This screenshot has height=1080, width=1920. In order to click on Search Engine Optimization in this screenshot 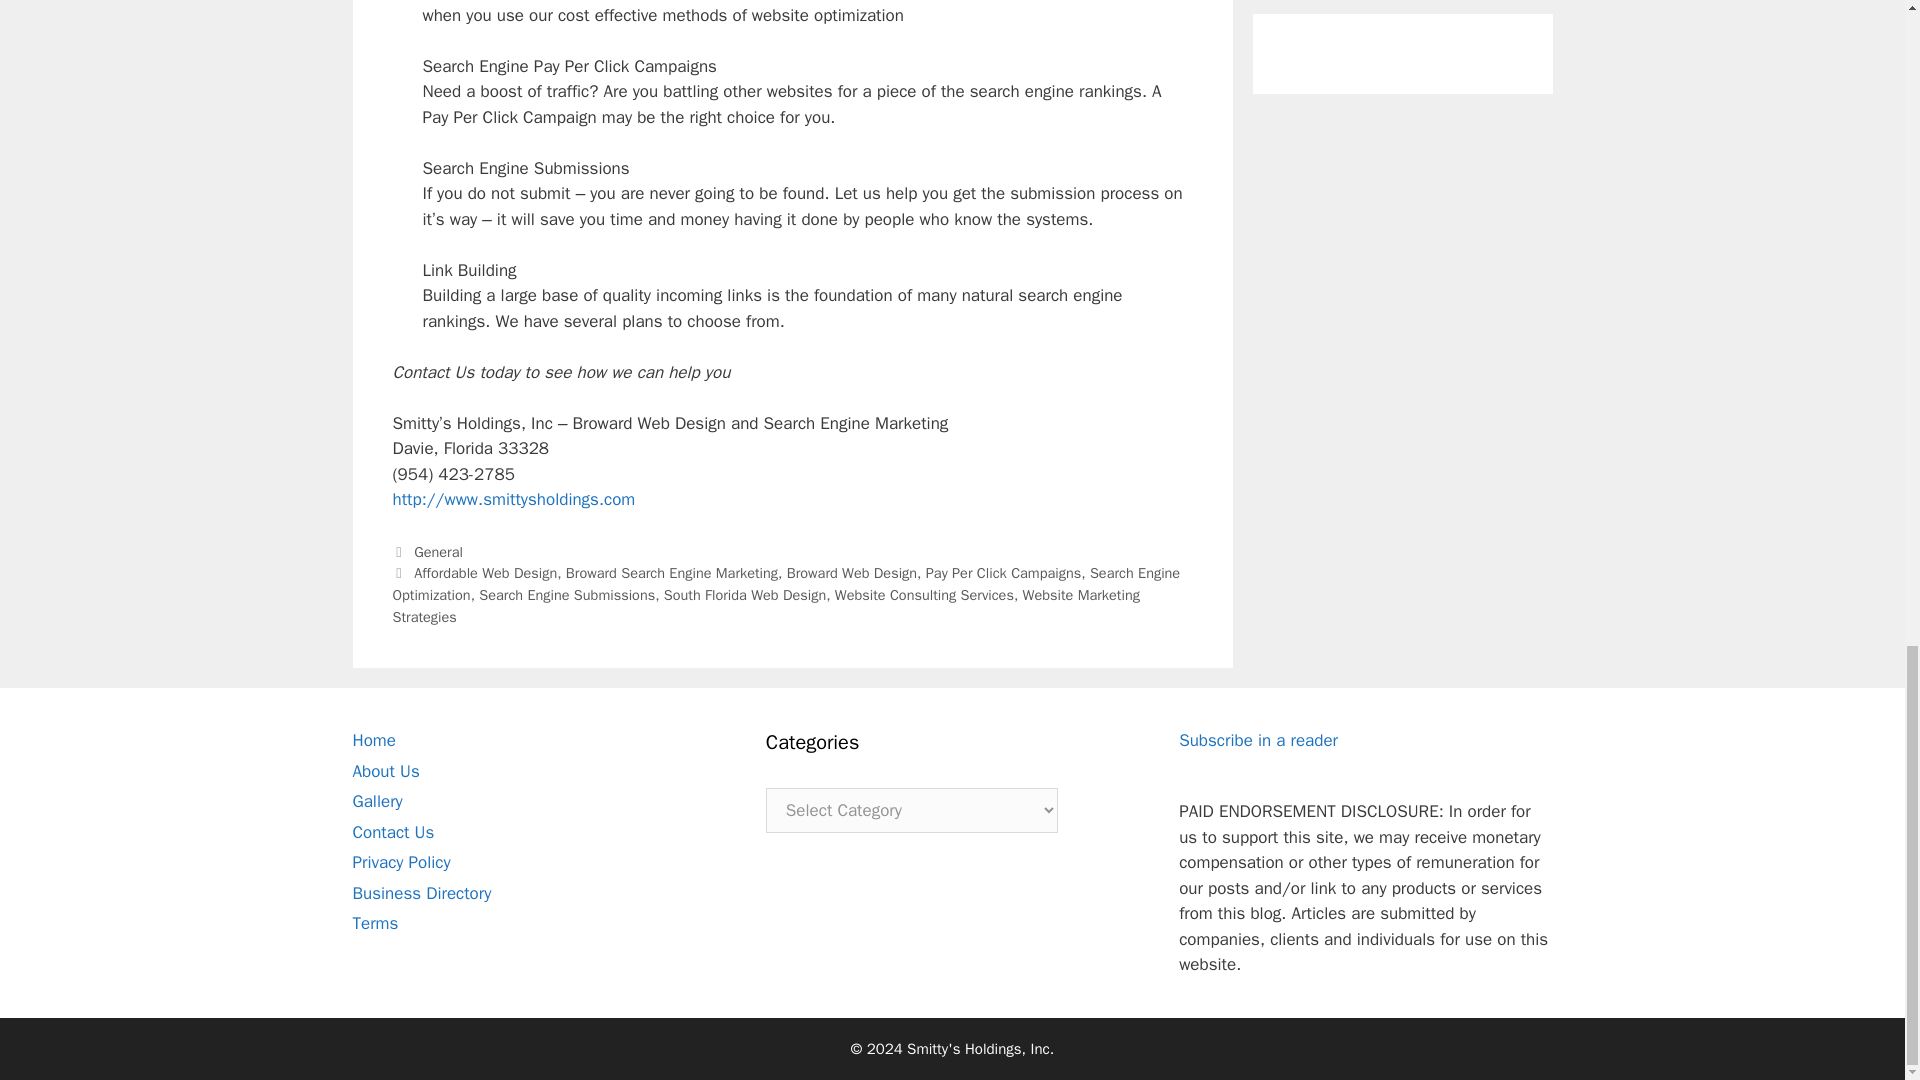, I will do `click(786, 583)`.